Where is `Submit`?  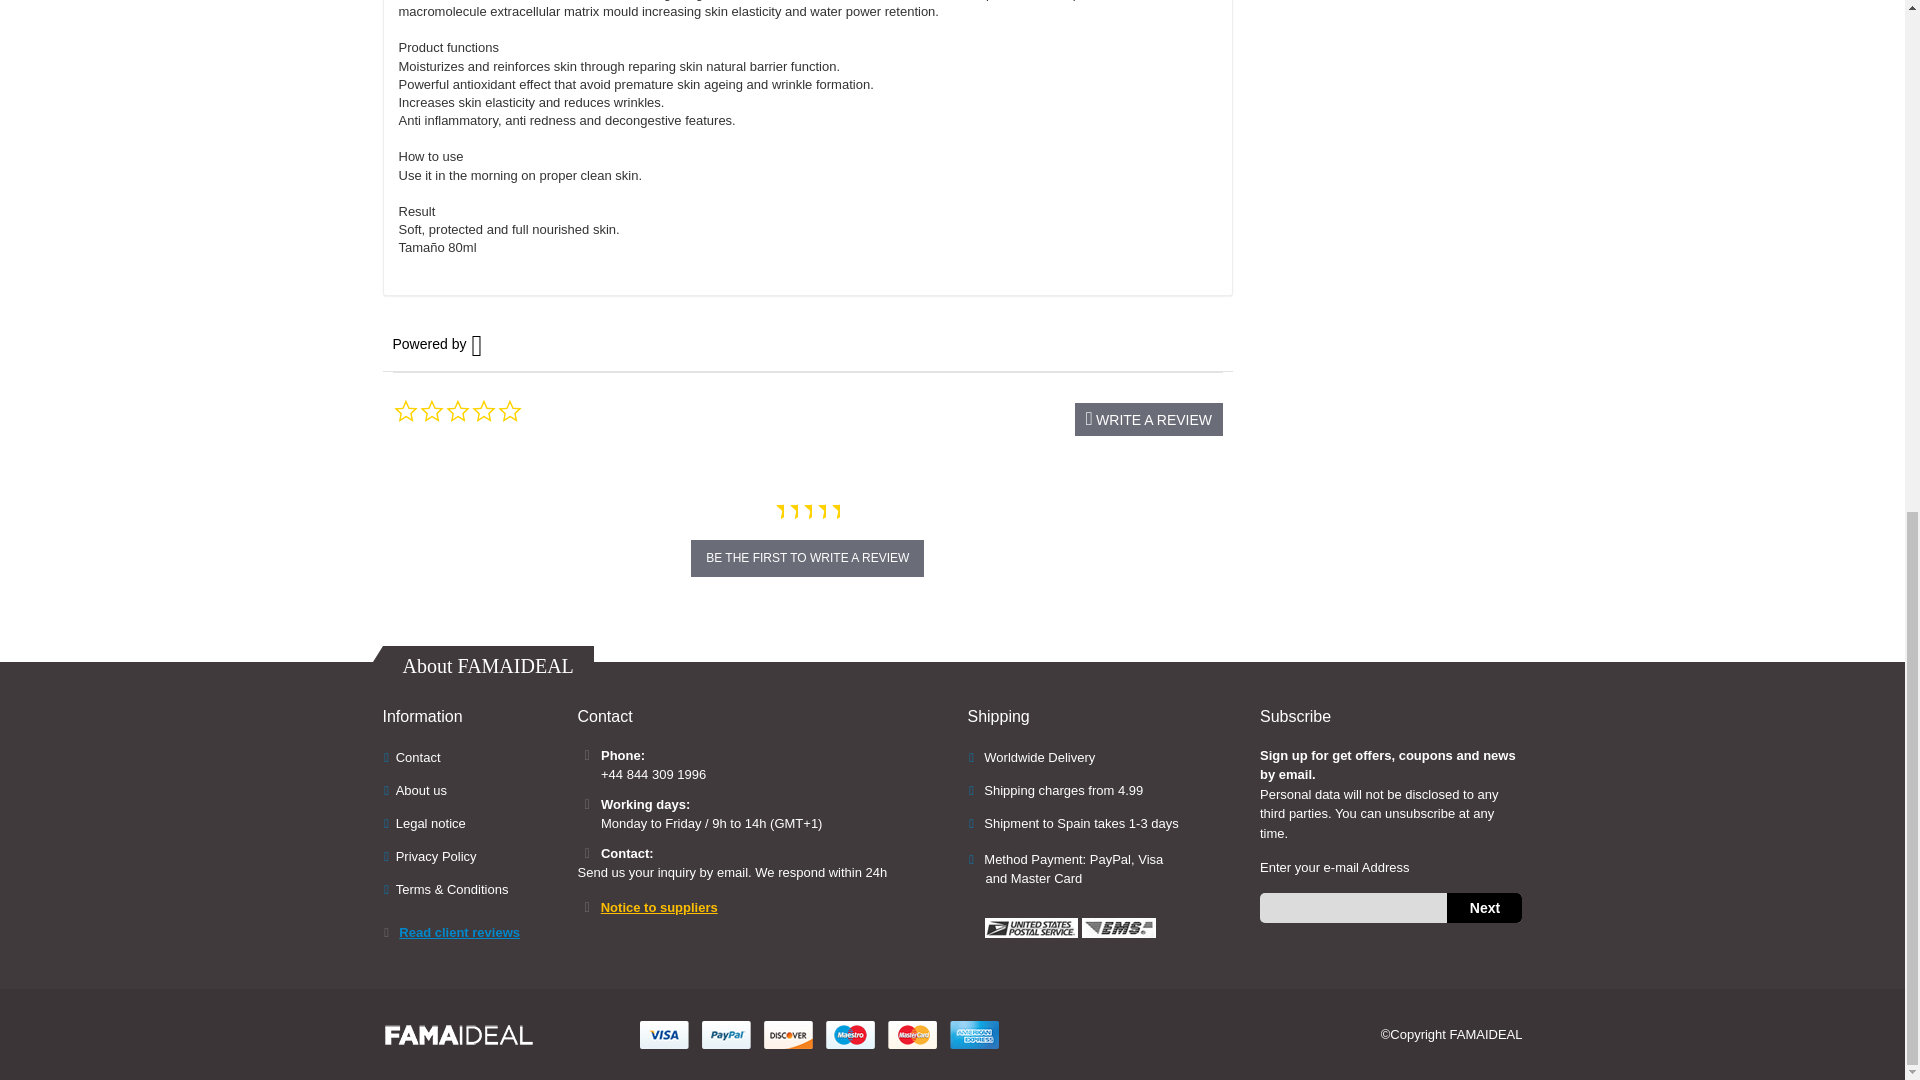
Submit is located at coordinates (1484, 908).